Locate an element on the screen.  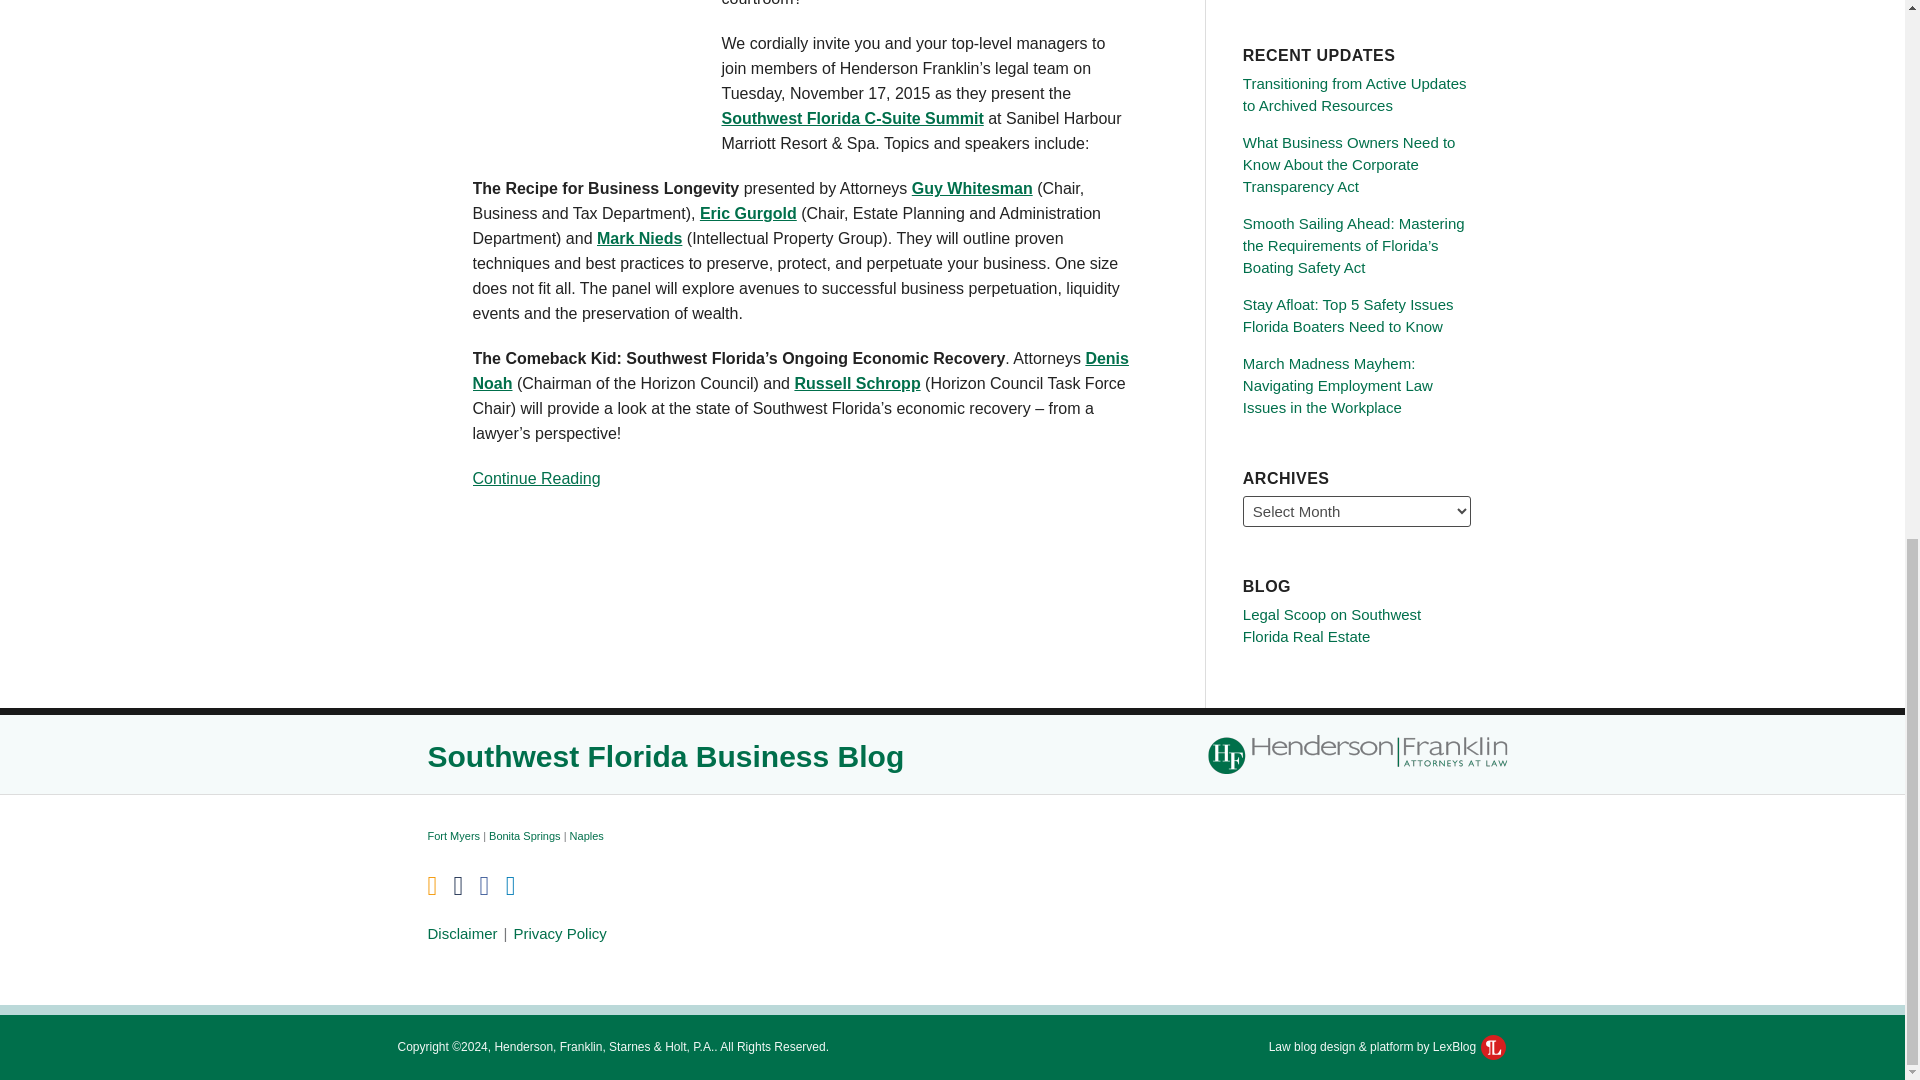
Russell Schropp is located at coordinates (856, 383).